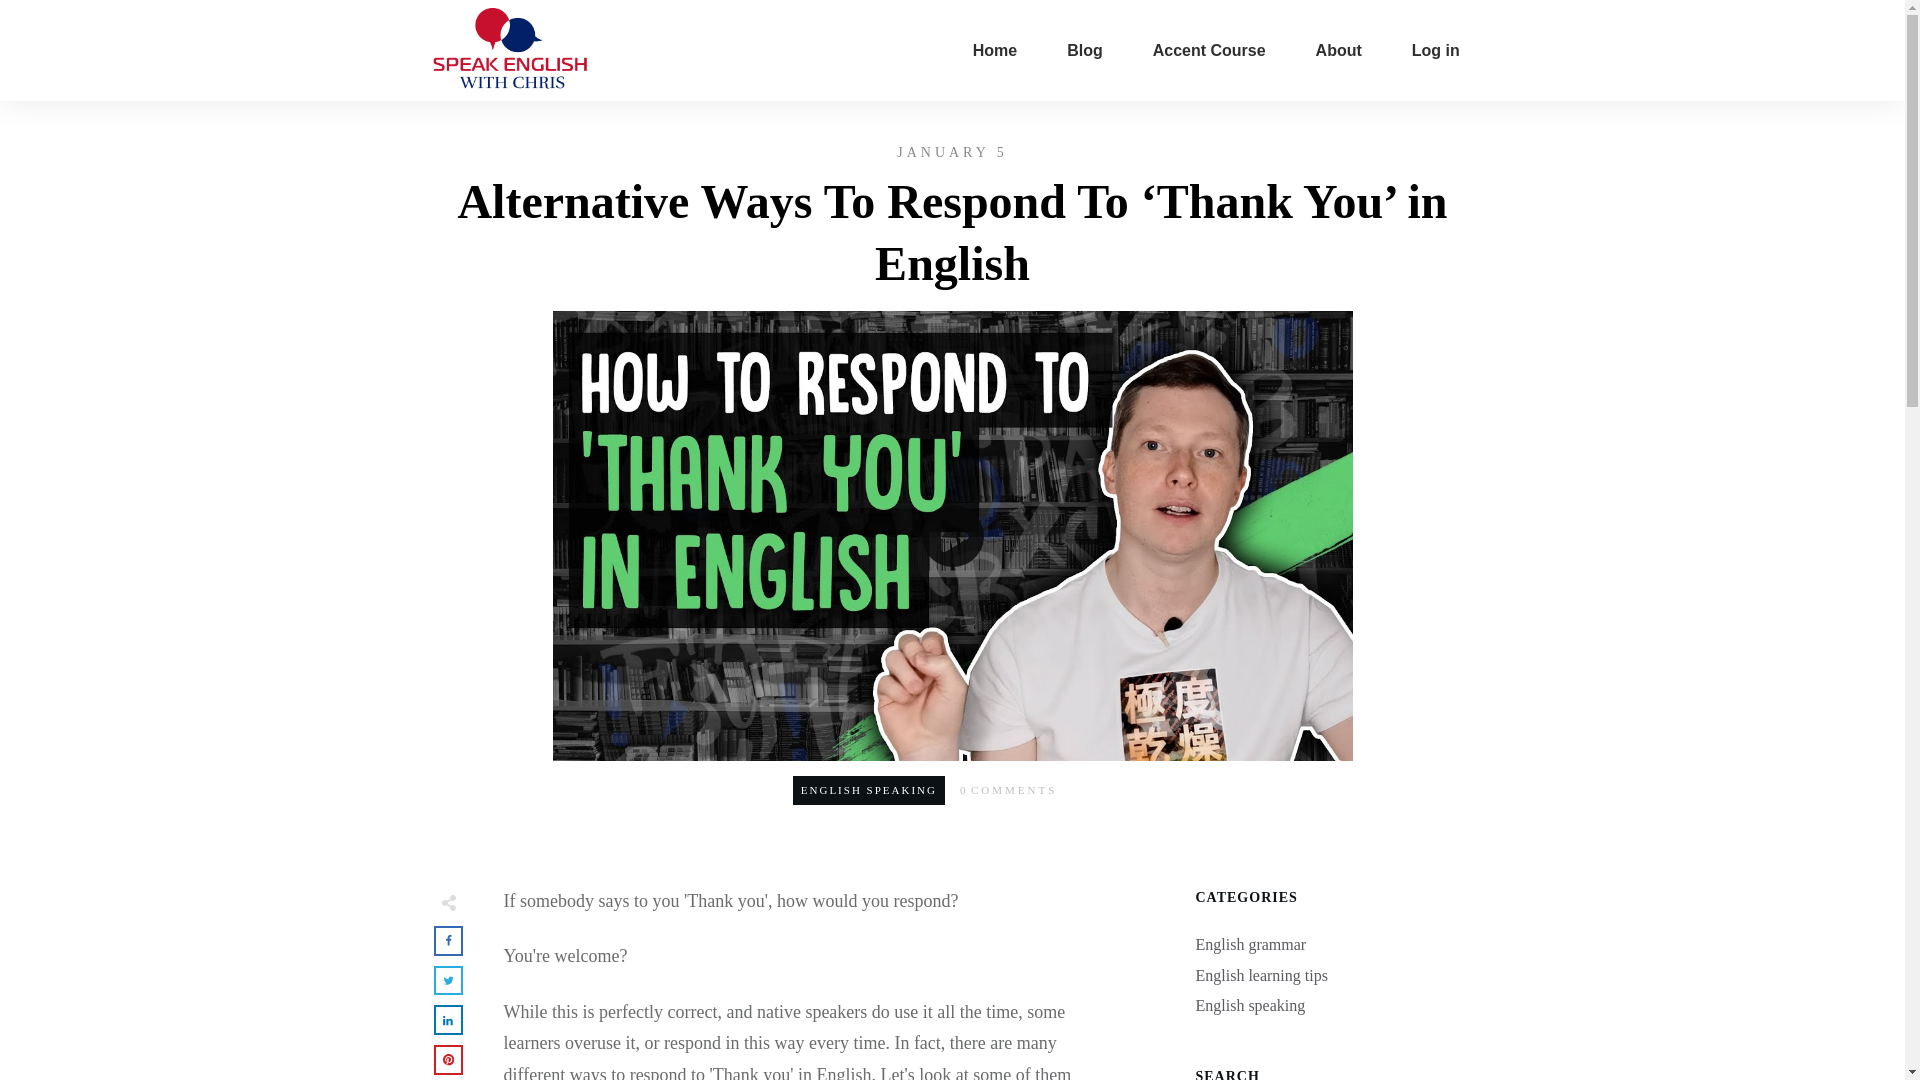 The width and height of the screenshot is (1920, 1080). What do you see at coordinates (868, 790) in the screenshot?
I see `ENGLISH SPEAKING` at bounding box center [868, 790].